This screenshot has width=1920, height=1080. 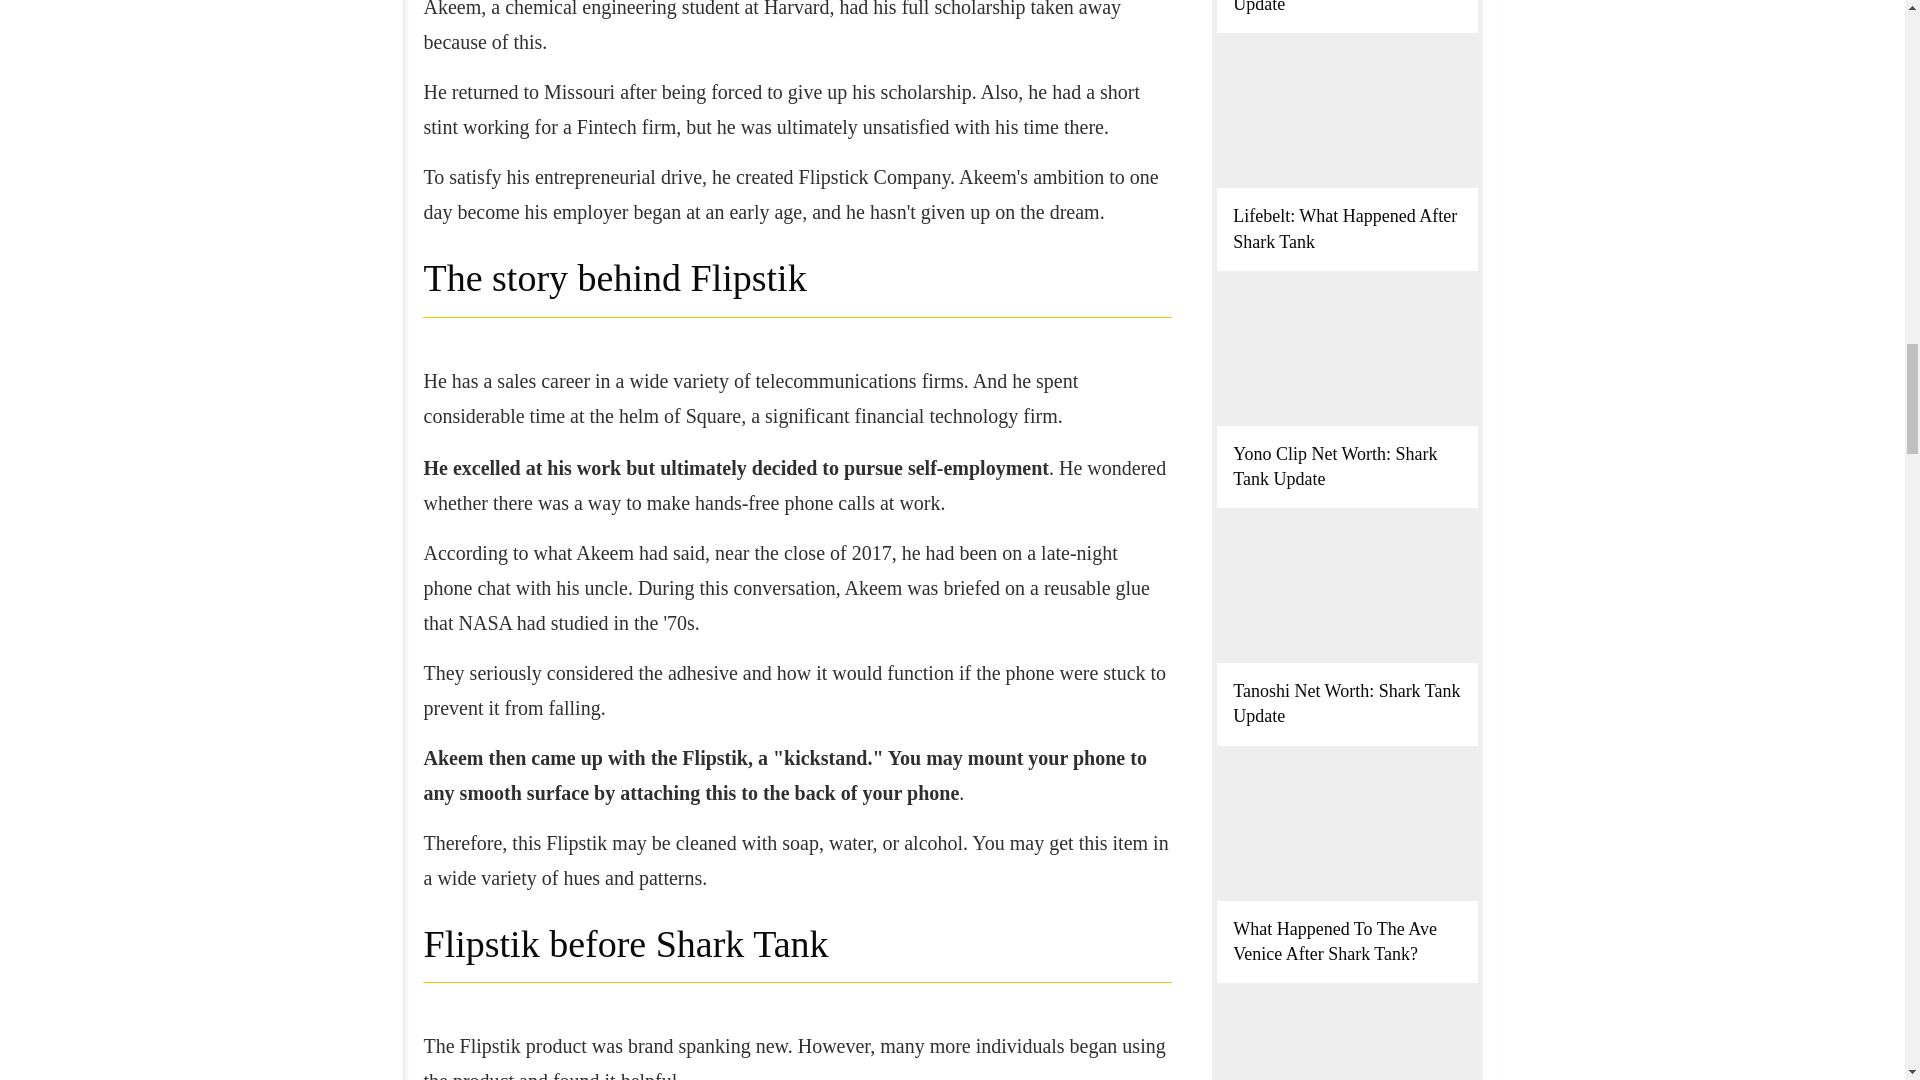 I want to click on Muff Waders: Shark Tank Update, so click(x=1325, y=7).